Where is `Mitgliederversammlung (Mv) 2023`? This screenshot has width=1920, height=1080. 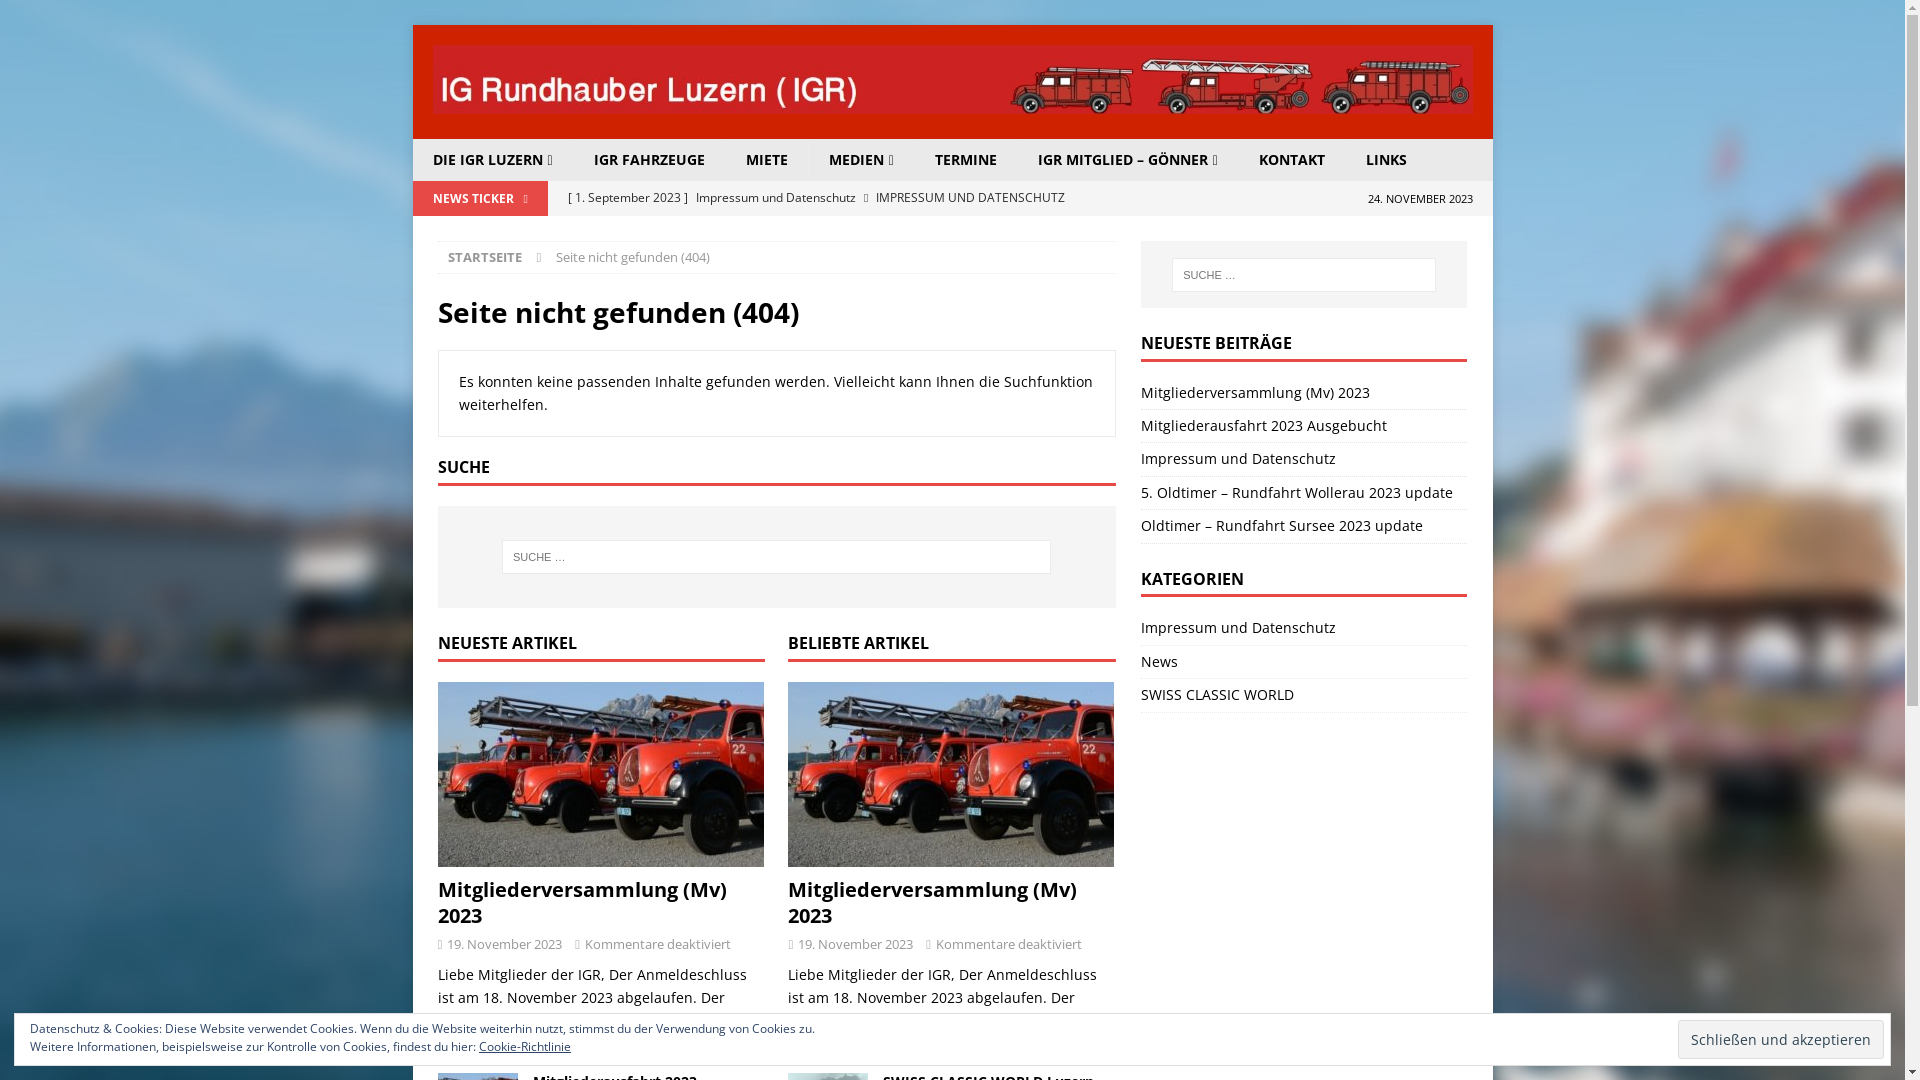 Mitgliederversammlung (Mv) 2023 is located at coordinates (932, 902).